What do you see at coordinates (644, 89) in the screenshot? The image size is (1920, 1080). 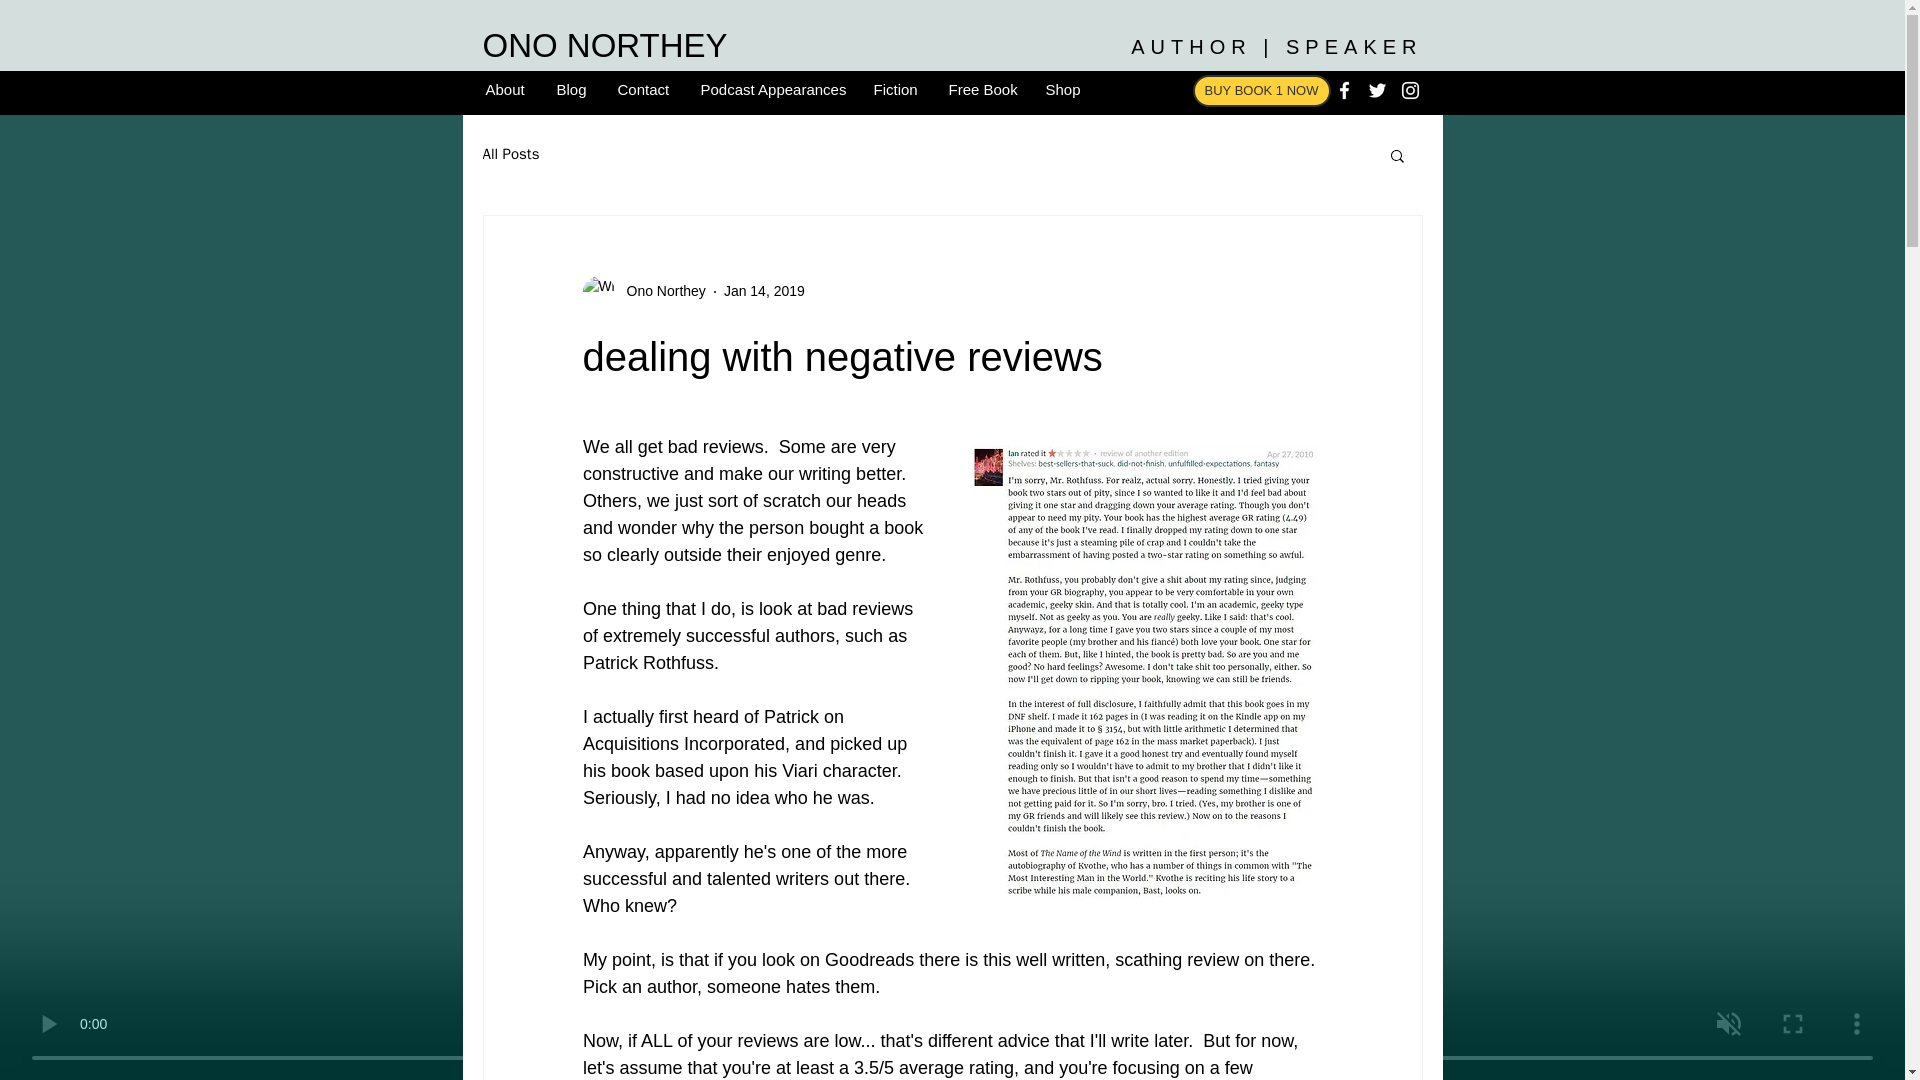 I see `Contact` at bounding box center [644, 89].